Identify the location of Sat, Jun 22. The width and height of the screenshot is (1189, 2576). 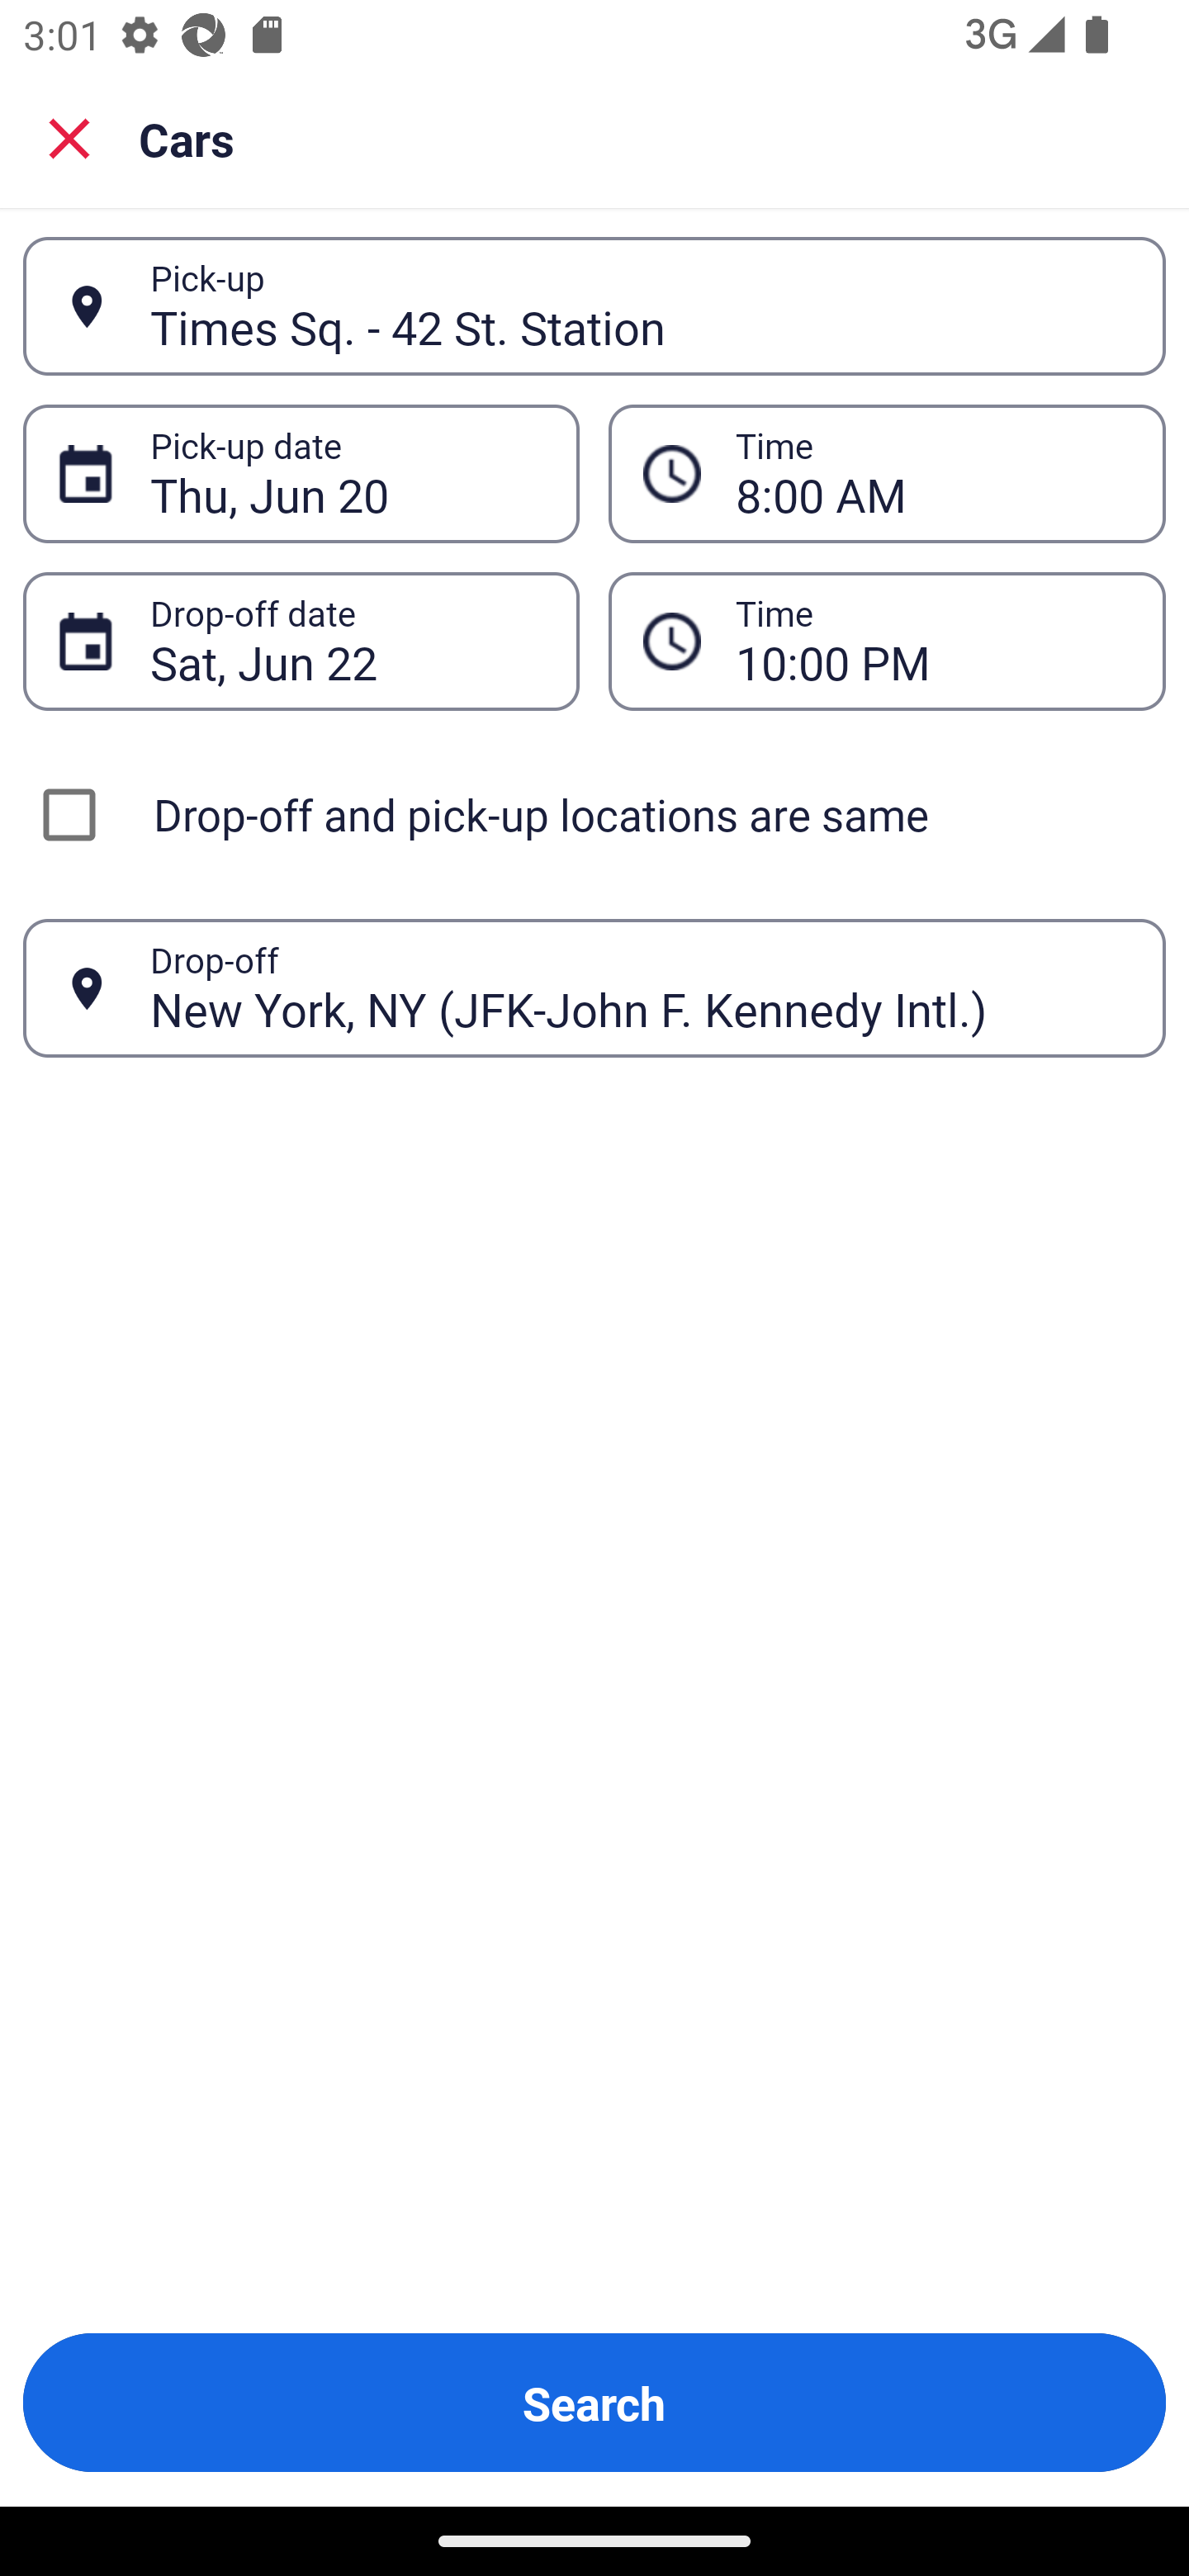
(347, 641).